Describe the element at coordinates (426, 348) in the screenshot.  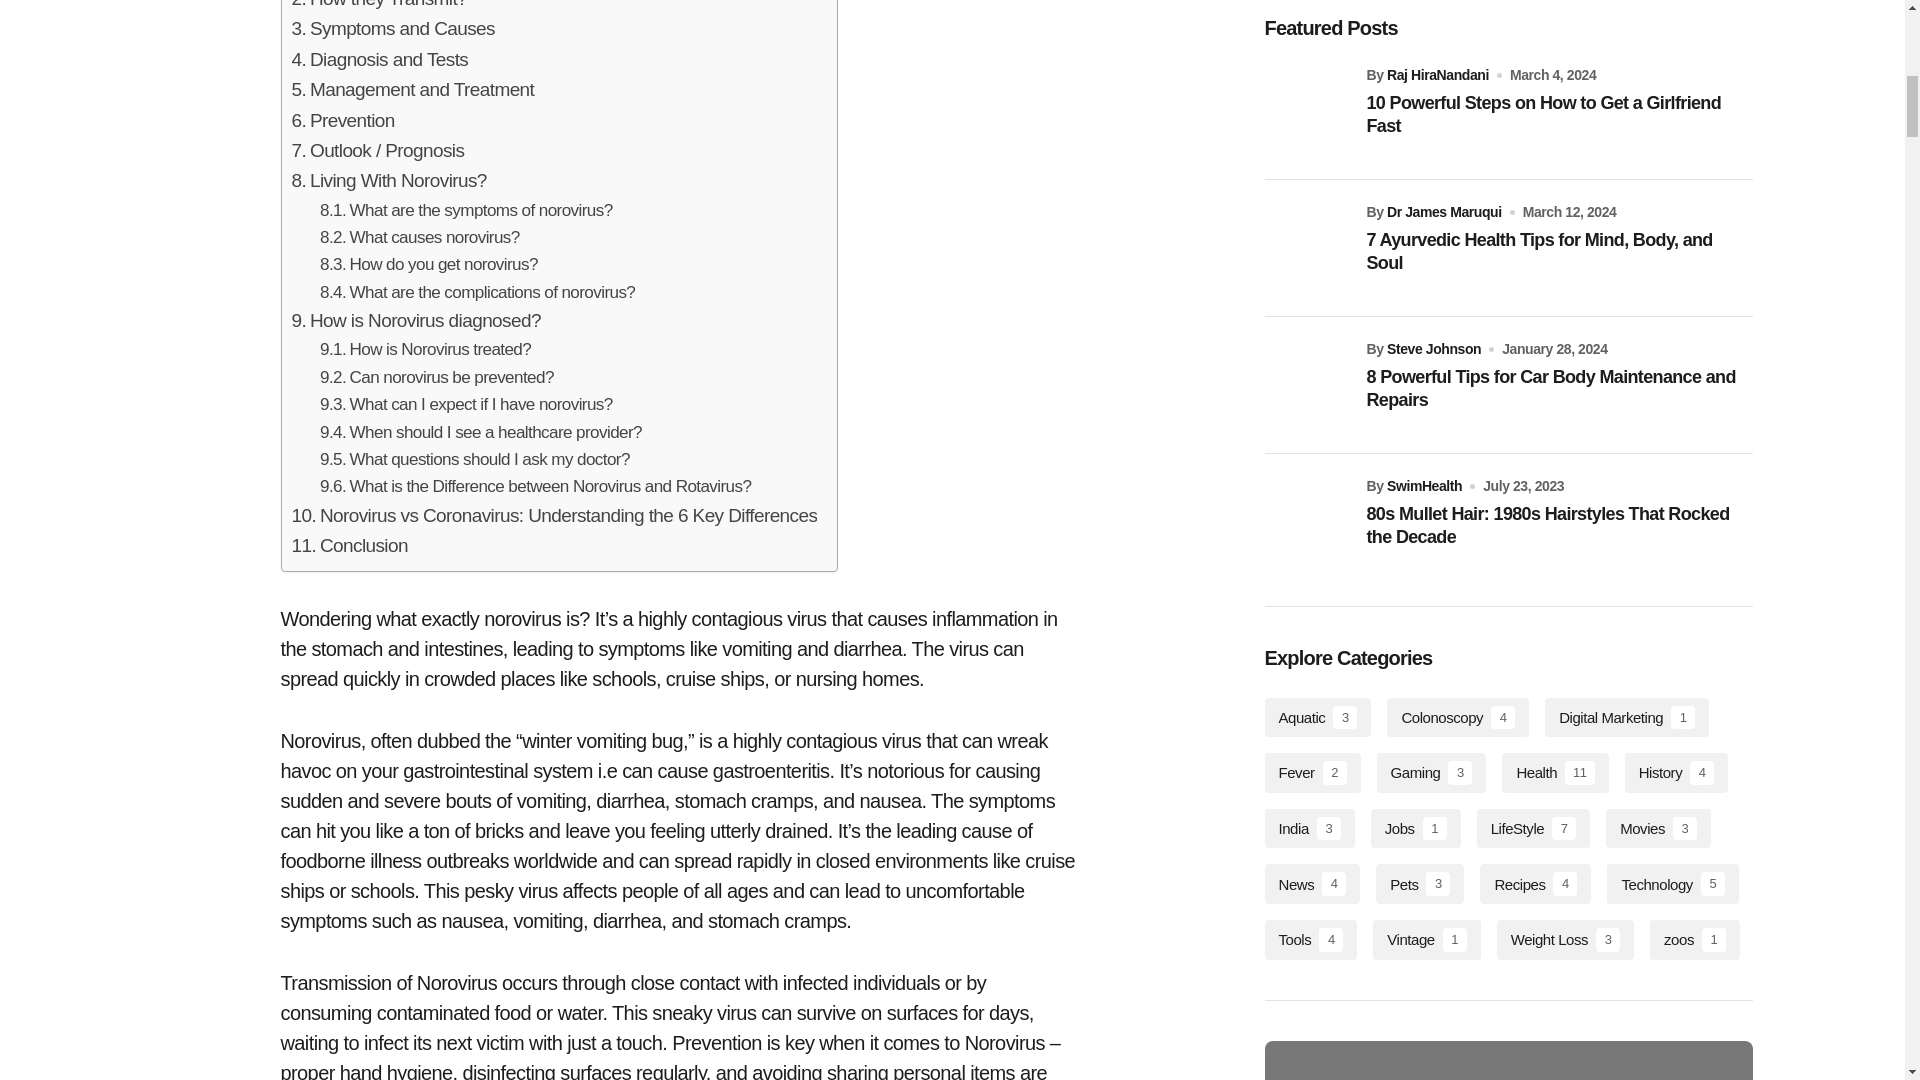
I see `How is Norovirus treated?` at that location.